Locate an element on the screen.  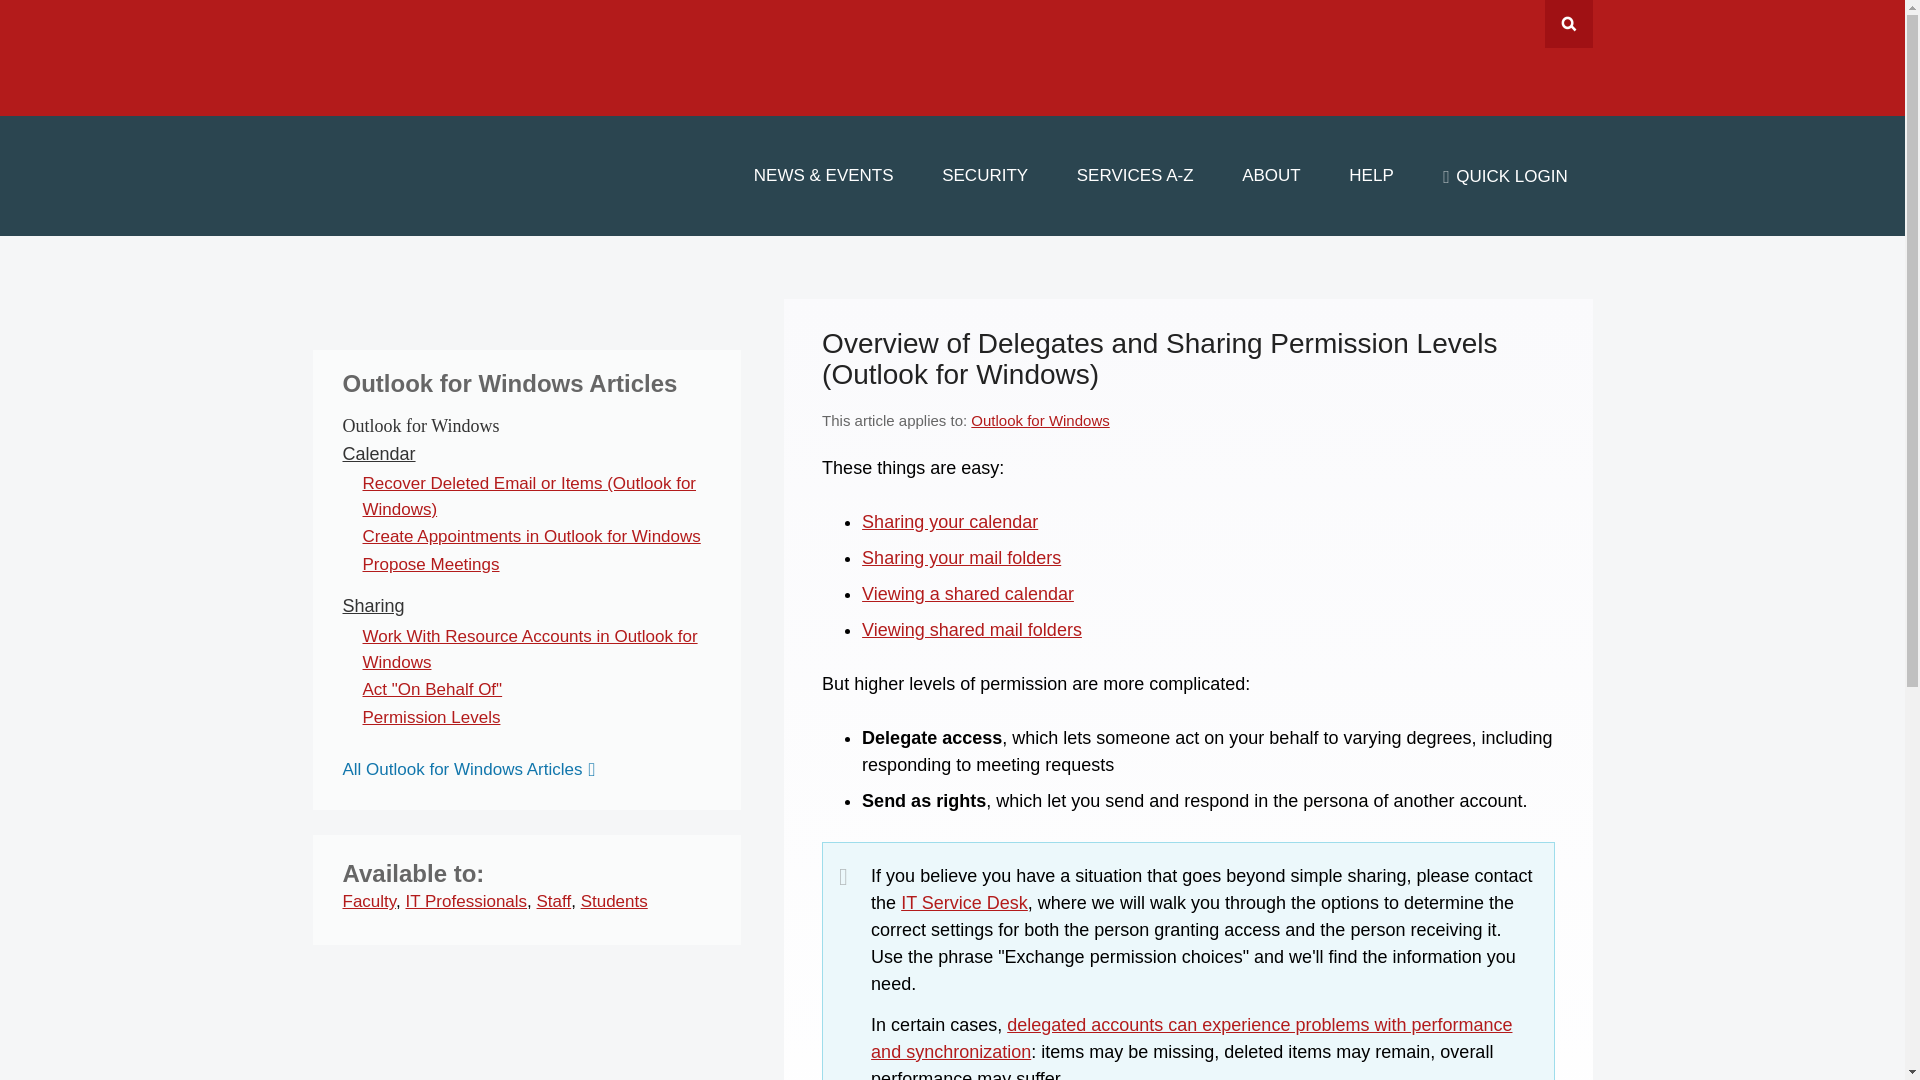
Get Help is located at coordinates (964, 902).